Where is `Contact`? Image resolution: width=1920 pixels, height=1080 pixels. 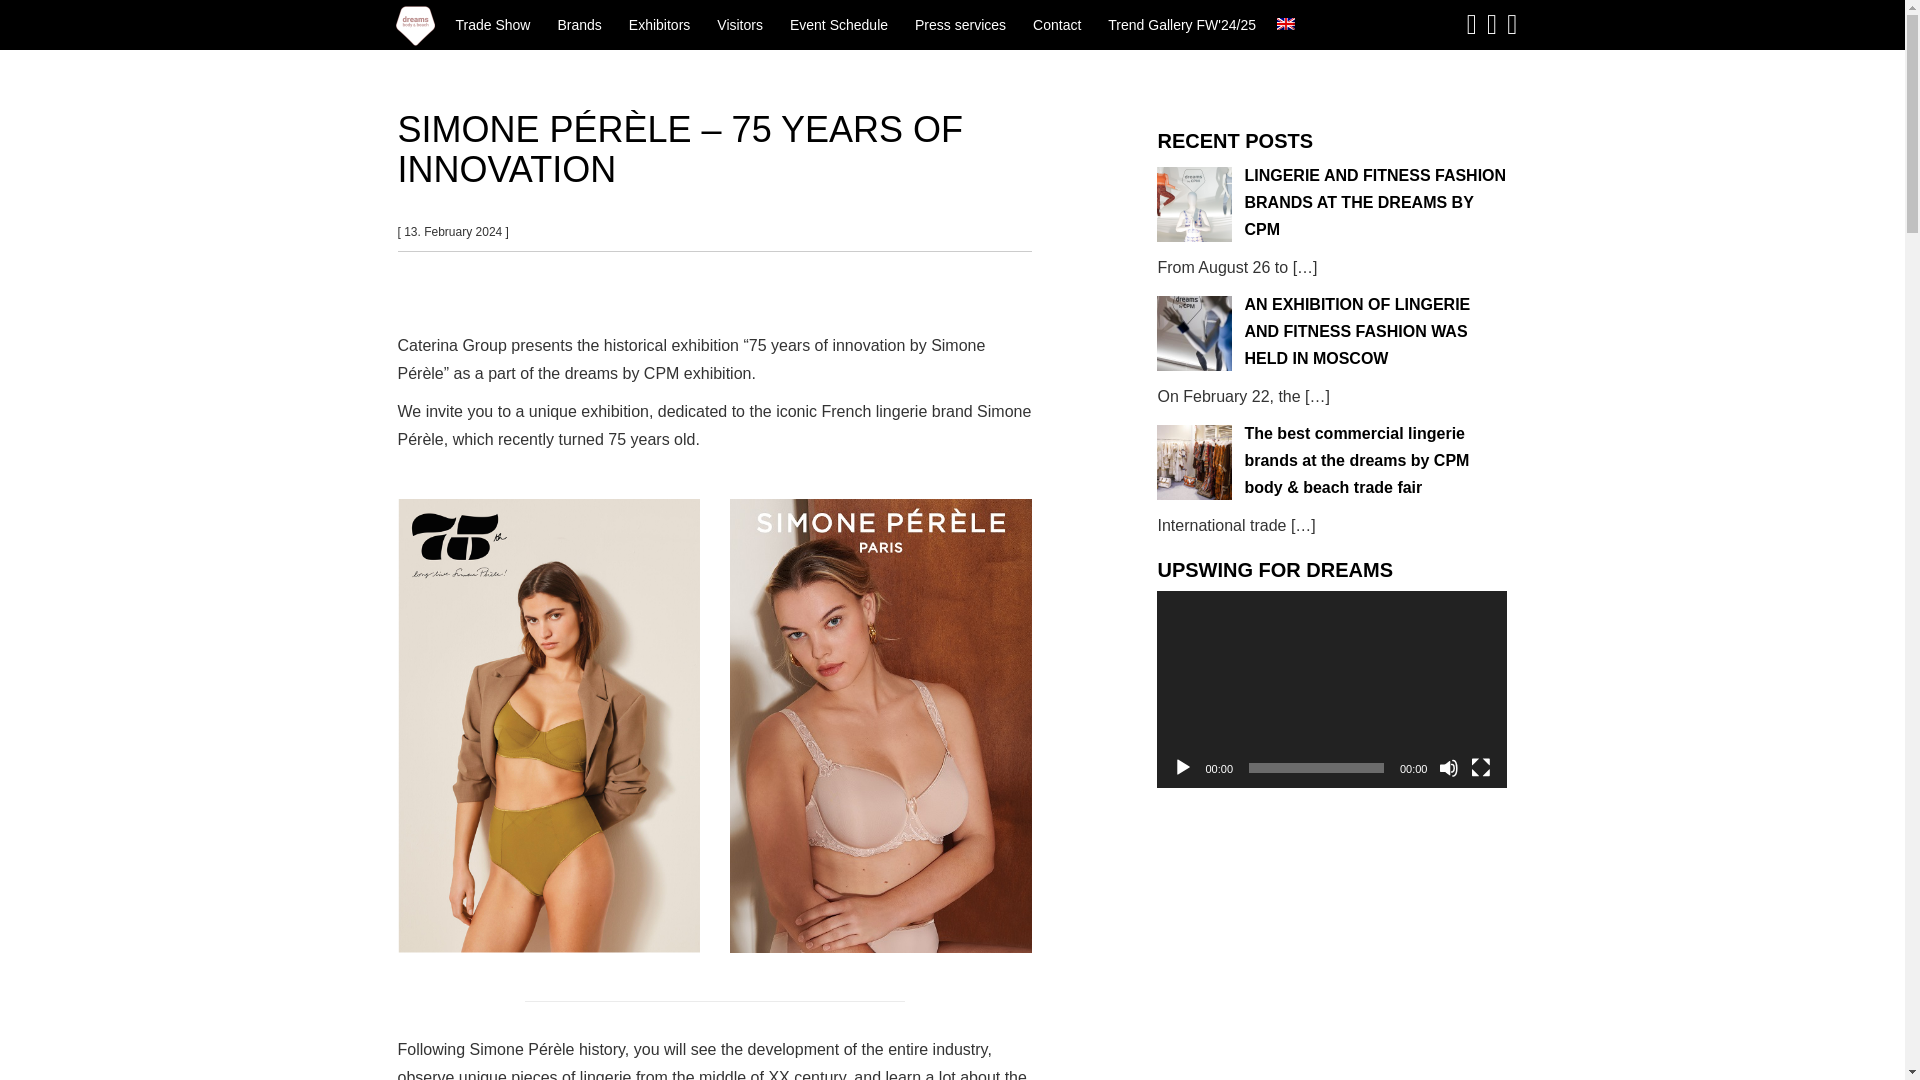
Contact is located at coordinates (1056, 24).